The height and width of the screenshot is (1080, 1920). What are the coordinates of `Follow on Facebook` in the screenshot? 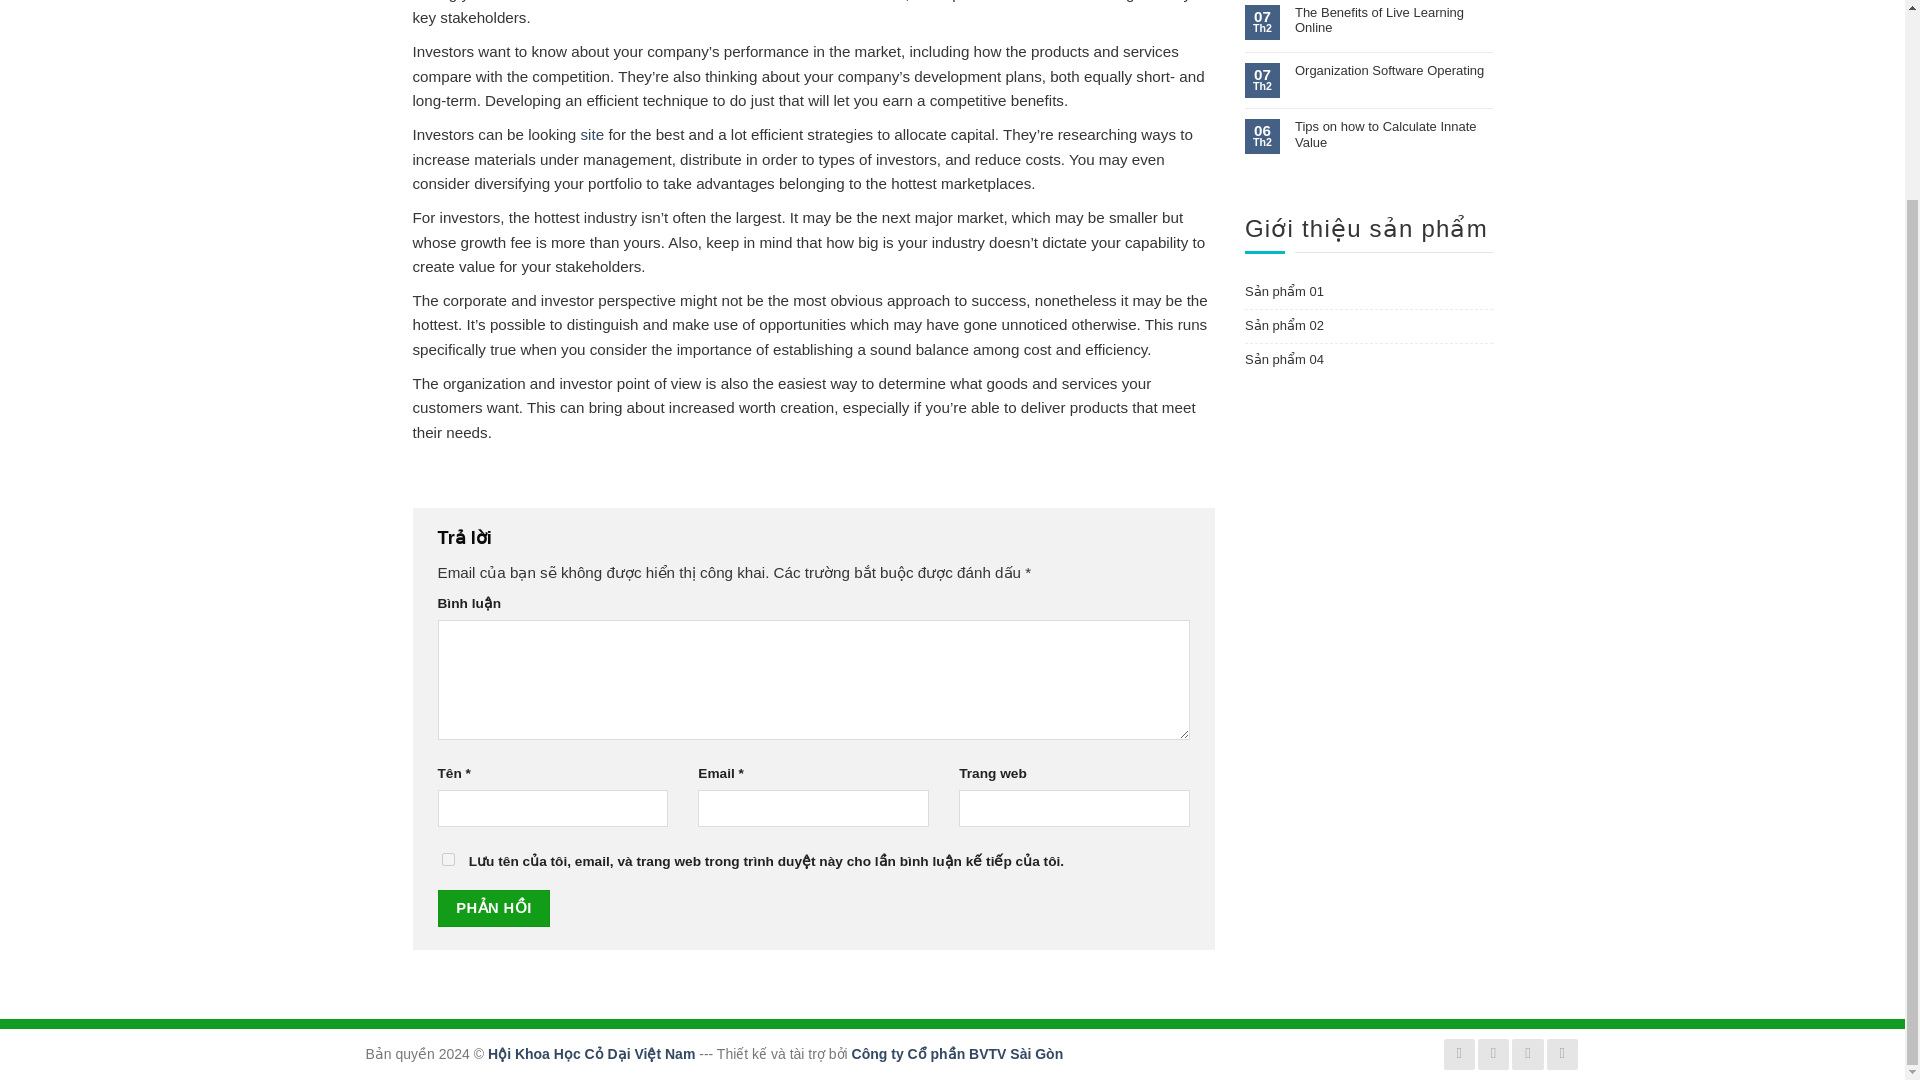 It's located at (1458, 1054).